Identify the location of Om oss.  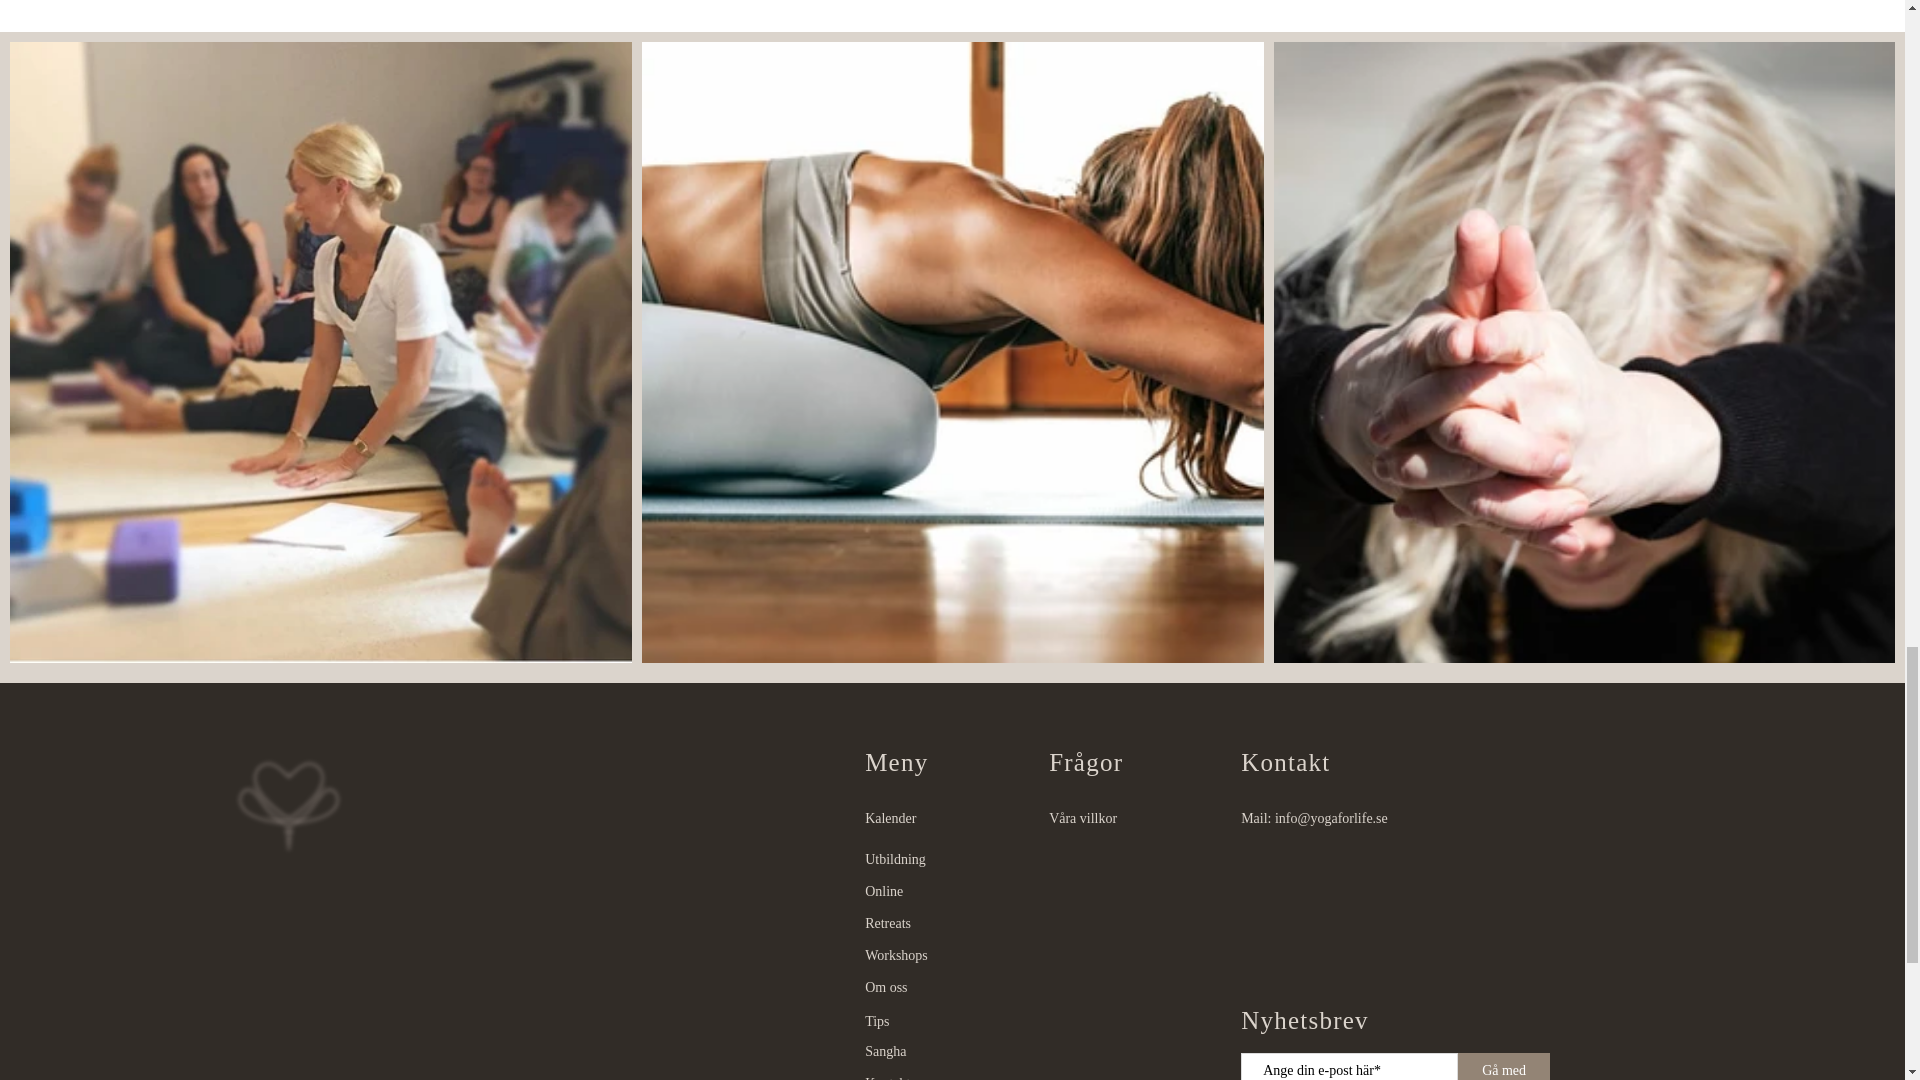
(936, 988).